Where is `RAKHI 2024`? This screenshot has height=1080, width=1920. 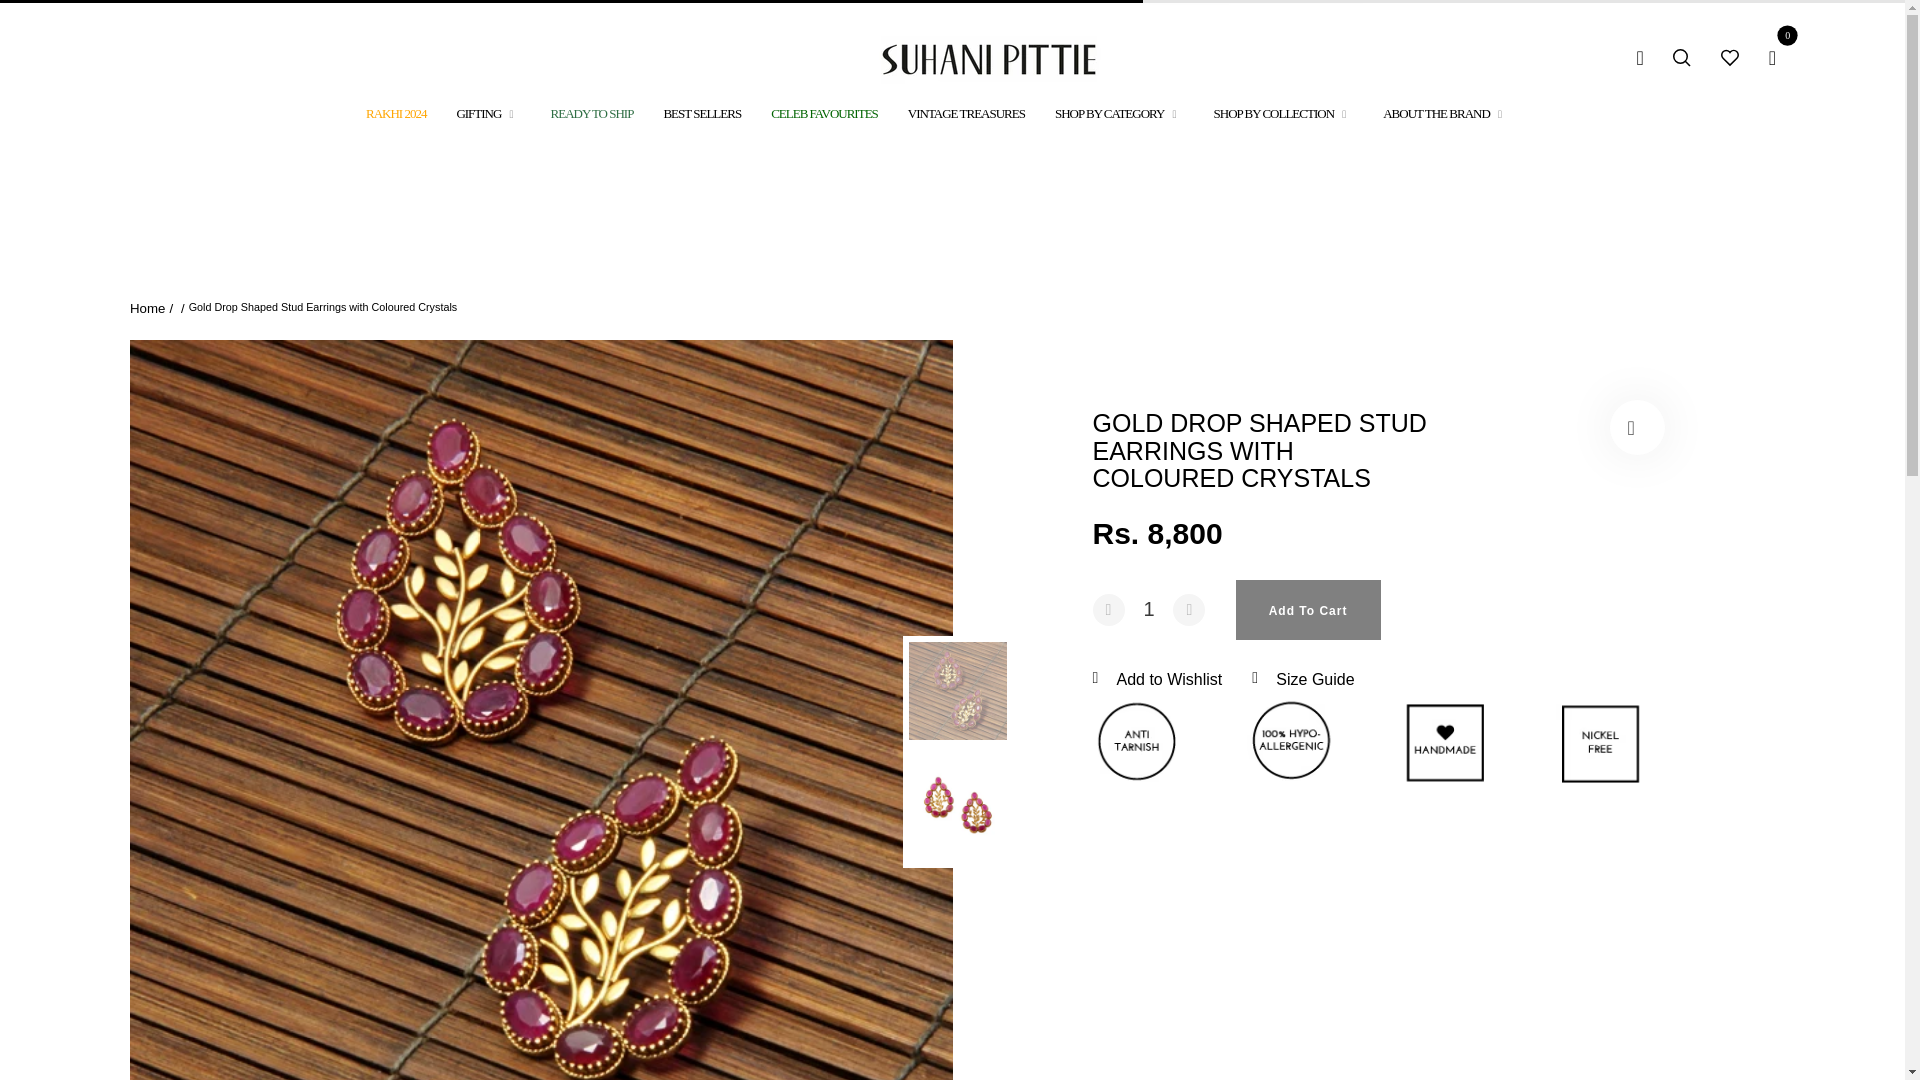
RAKHI 2024 is located at coordinates (396, 114).